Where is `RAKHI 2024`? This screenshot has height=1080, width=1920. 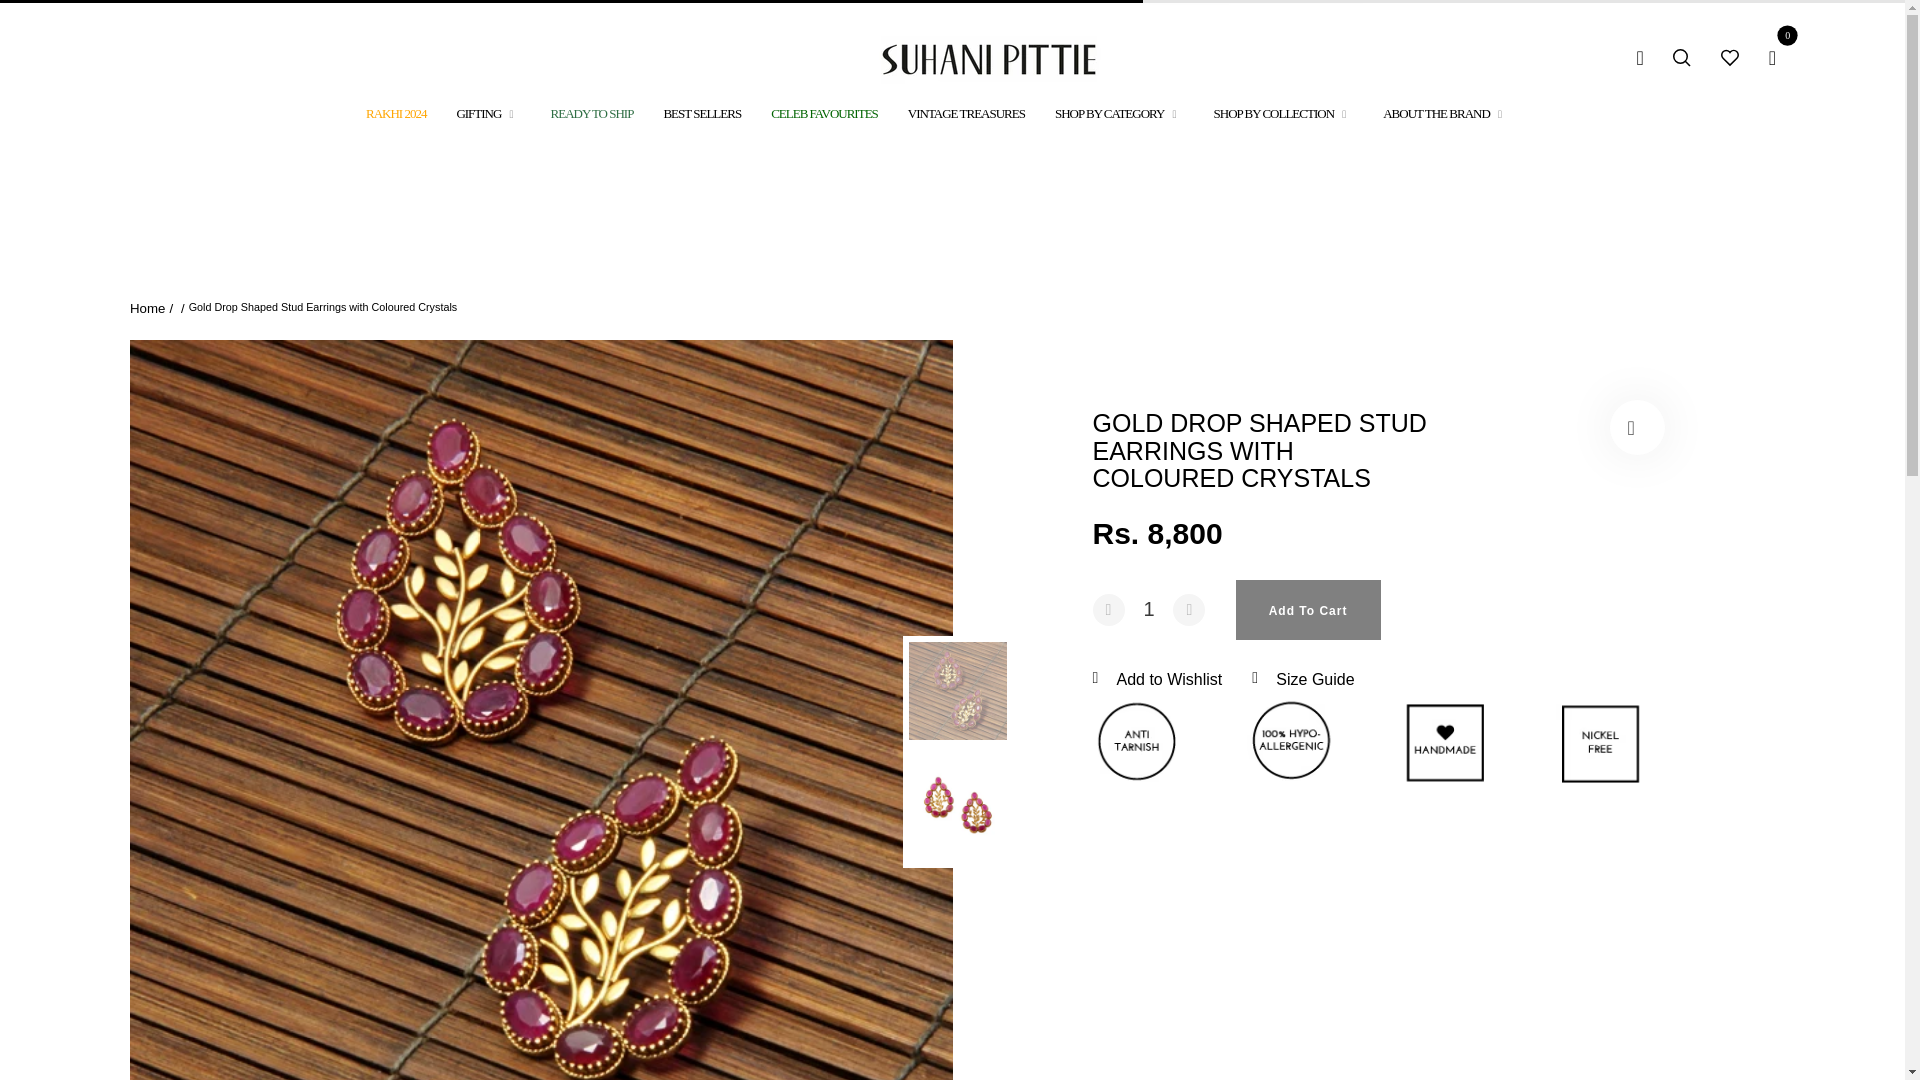
RAKHI 2024 is located at coordinates (396, 114).